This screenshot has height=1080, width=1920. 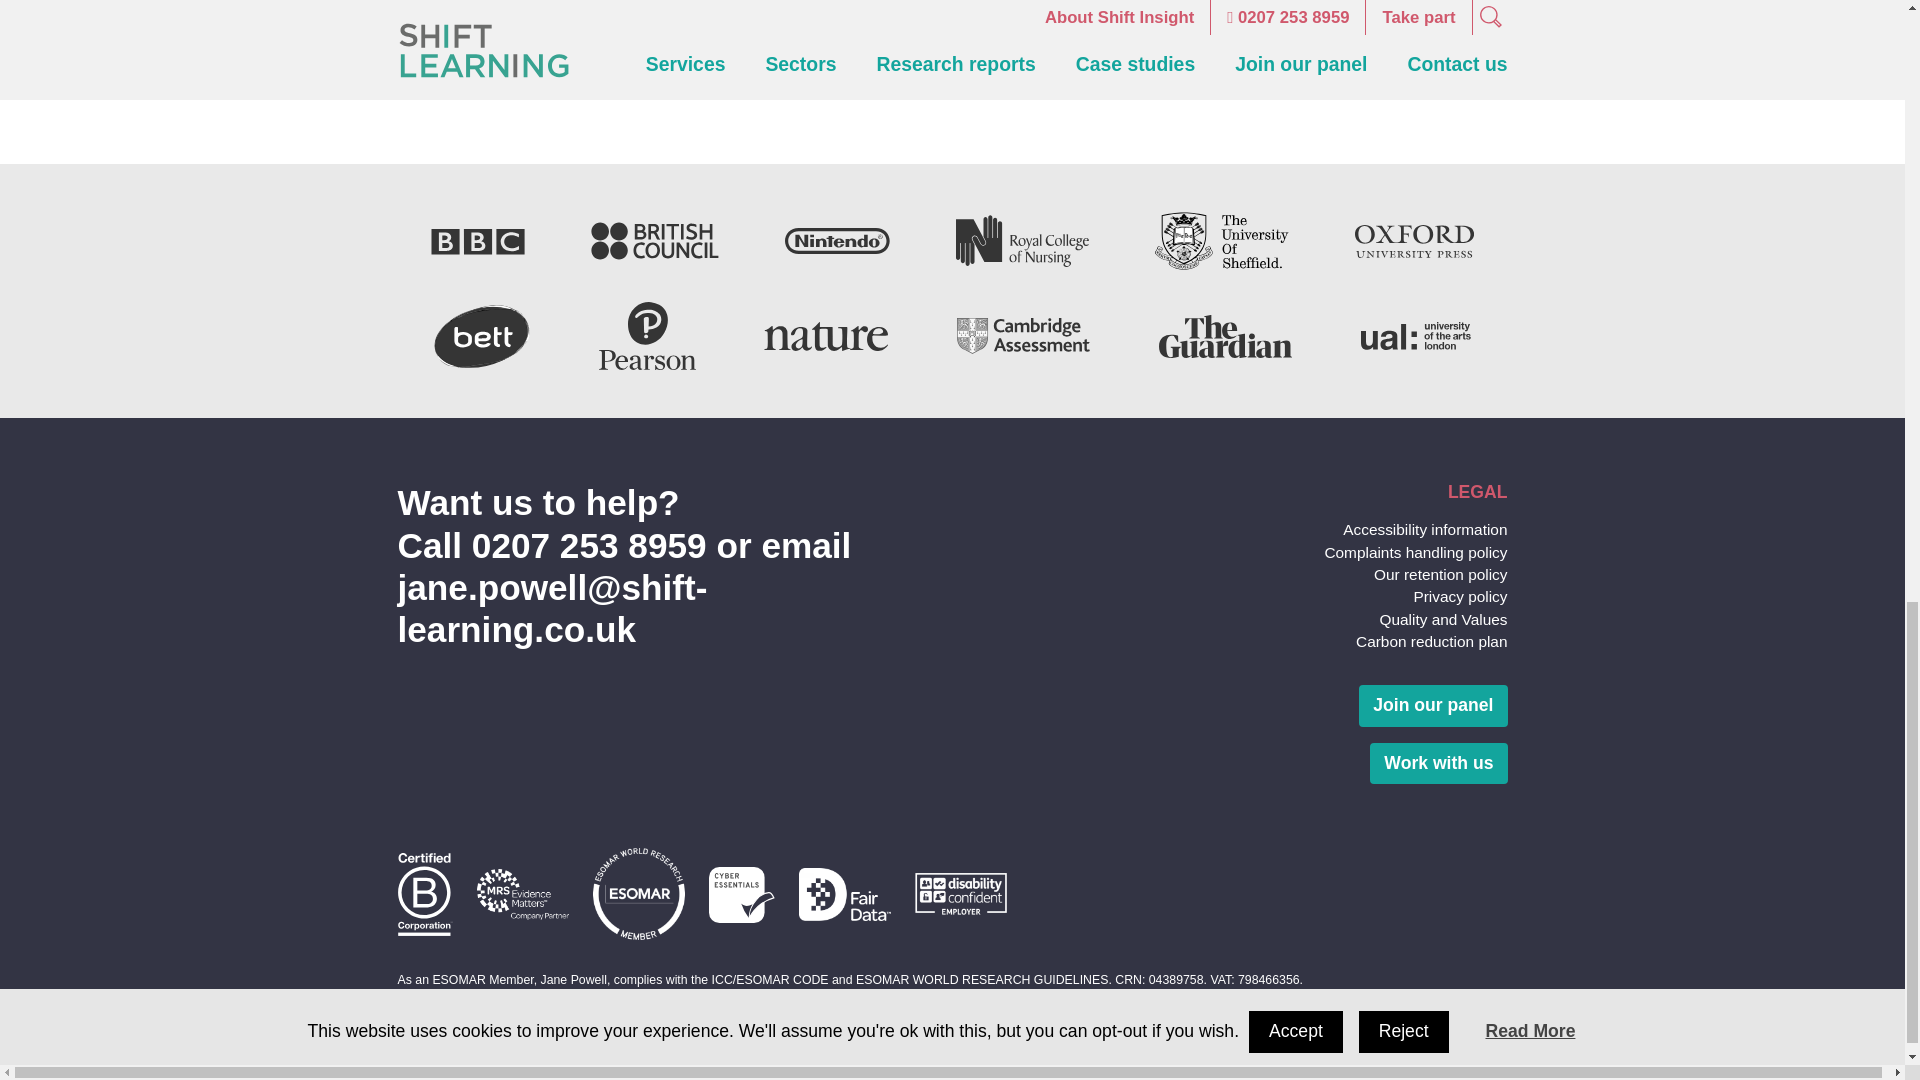 What do you see at coordinates (1460, 596) in the screenshot?
I see `Privacy policy` at bounding box center [1460, 596].